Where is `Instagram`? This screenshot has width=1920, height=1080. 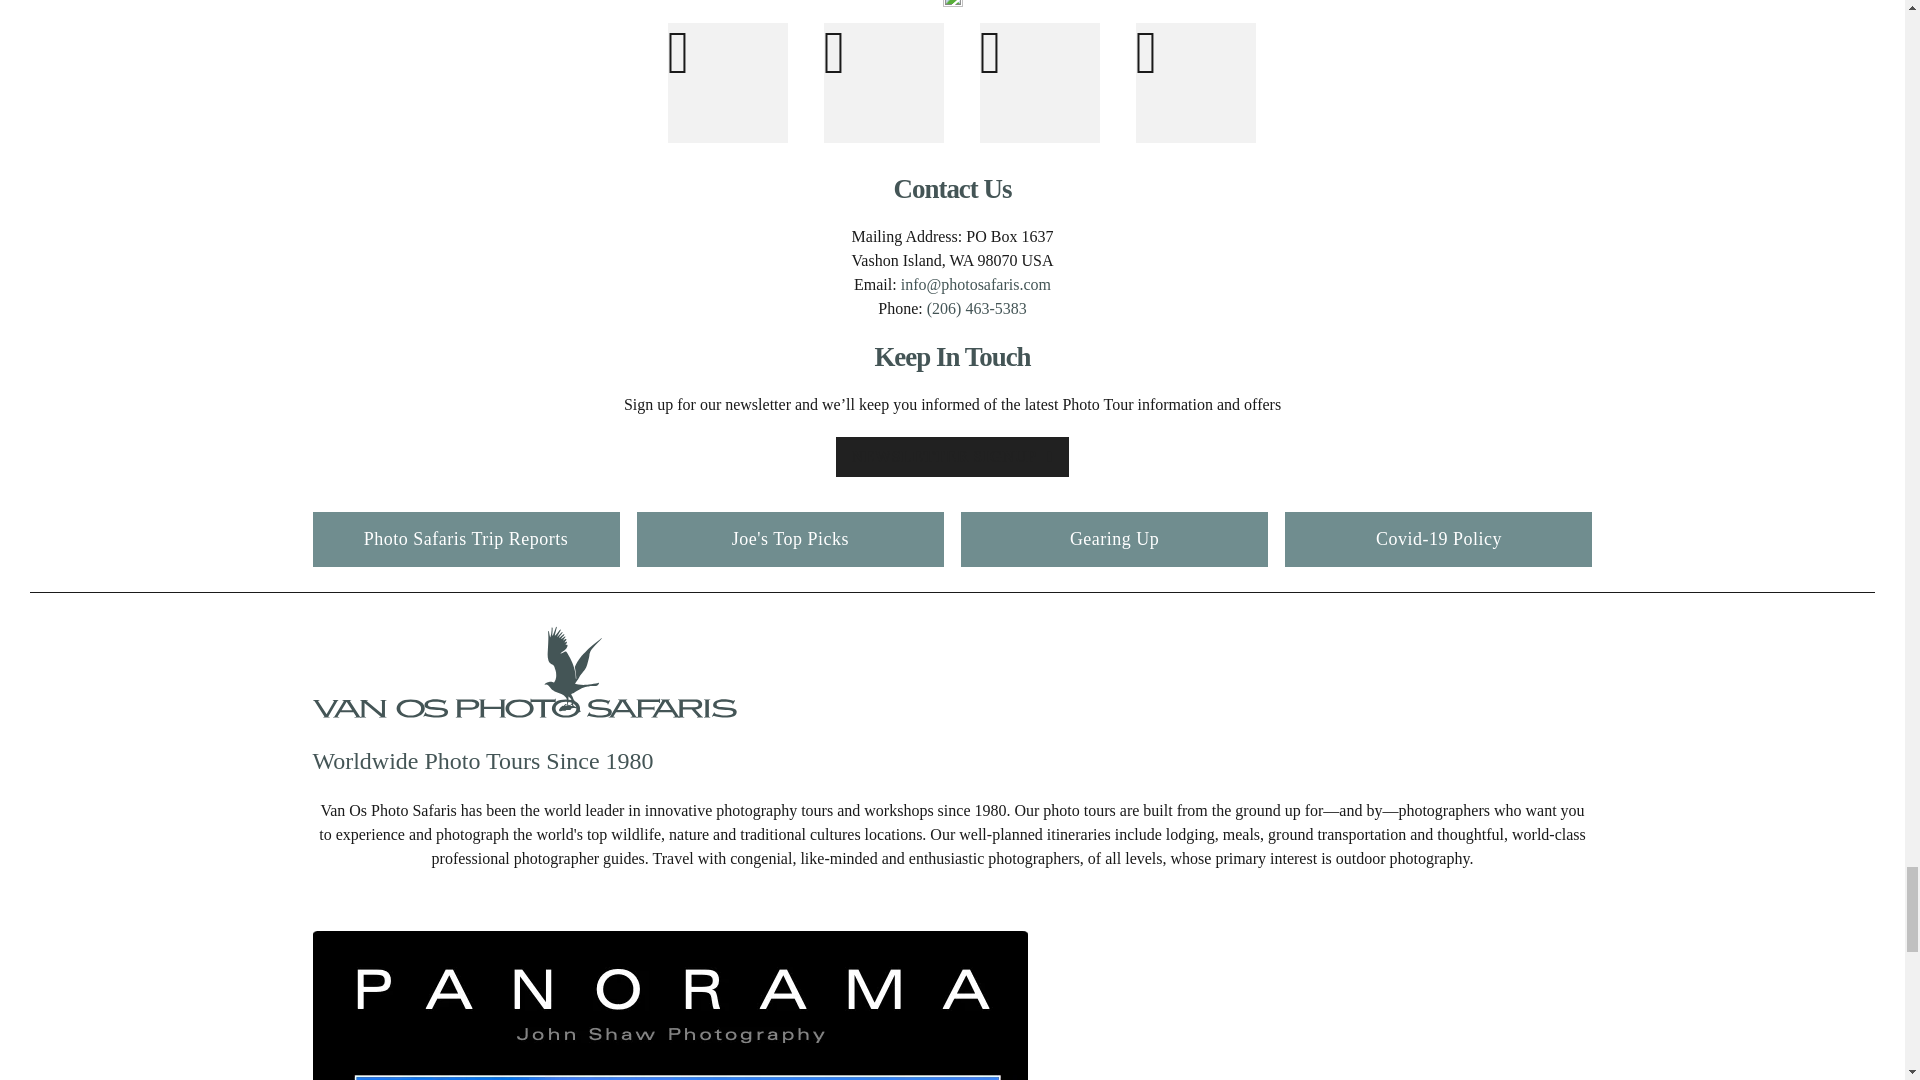 Instagram is located at coordinates (884, 82).